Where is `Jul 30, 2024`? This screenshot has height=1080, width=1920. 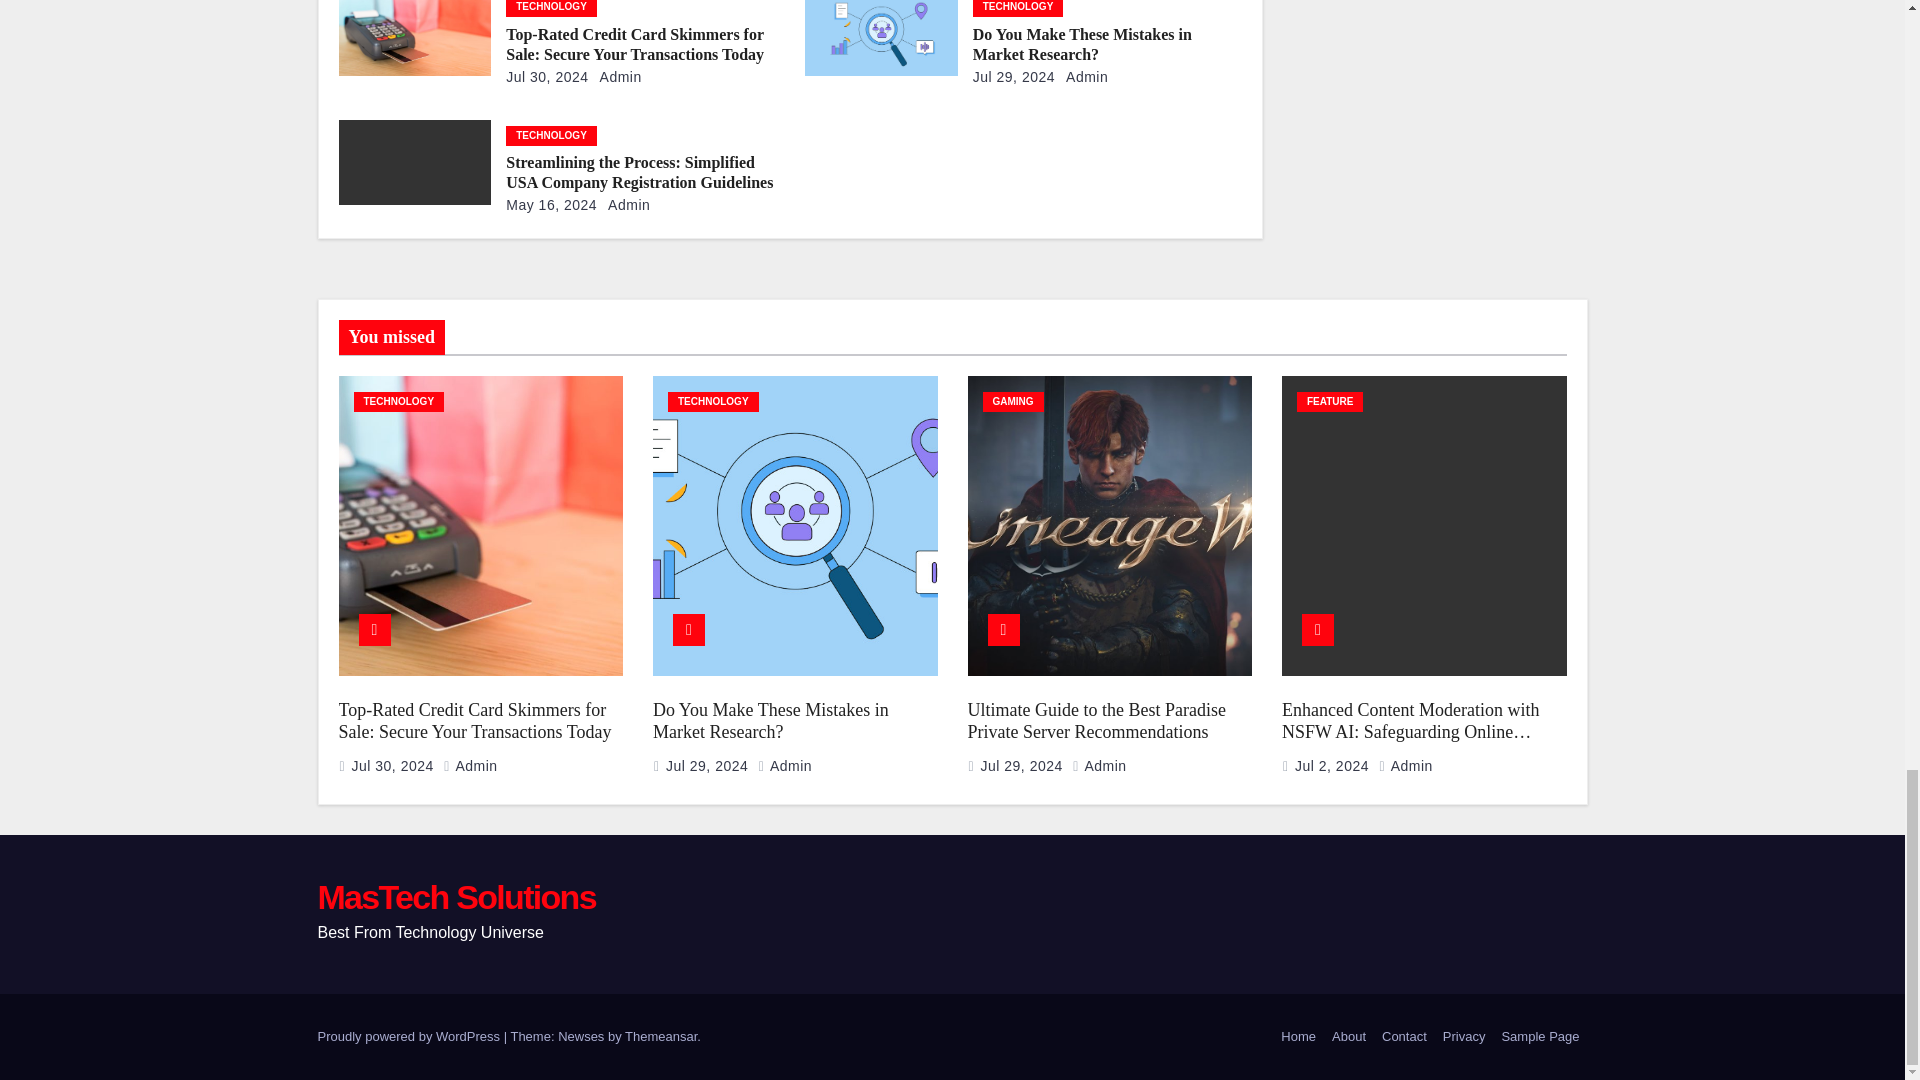
Jul 30, 2024 is located at coordinates (546, 77).